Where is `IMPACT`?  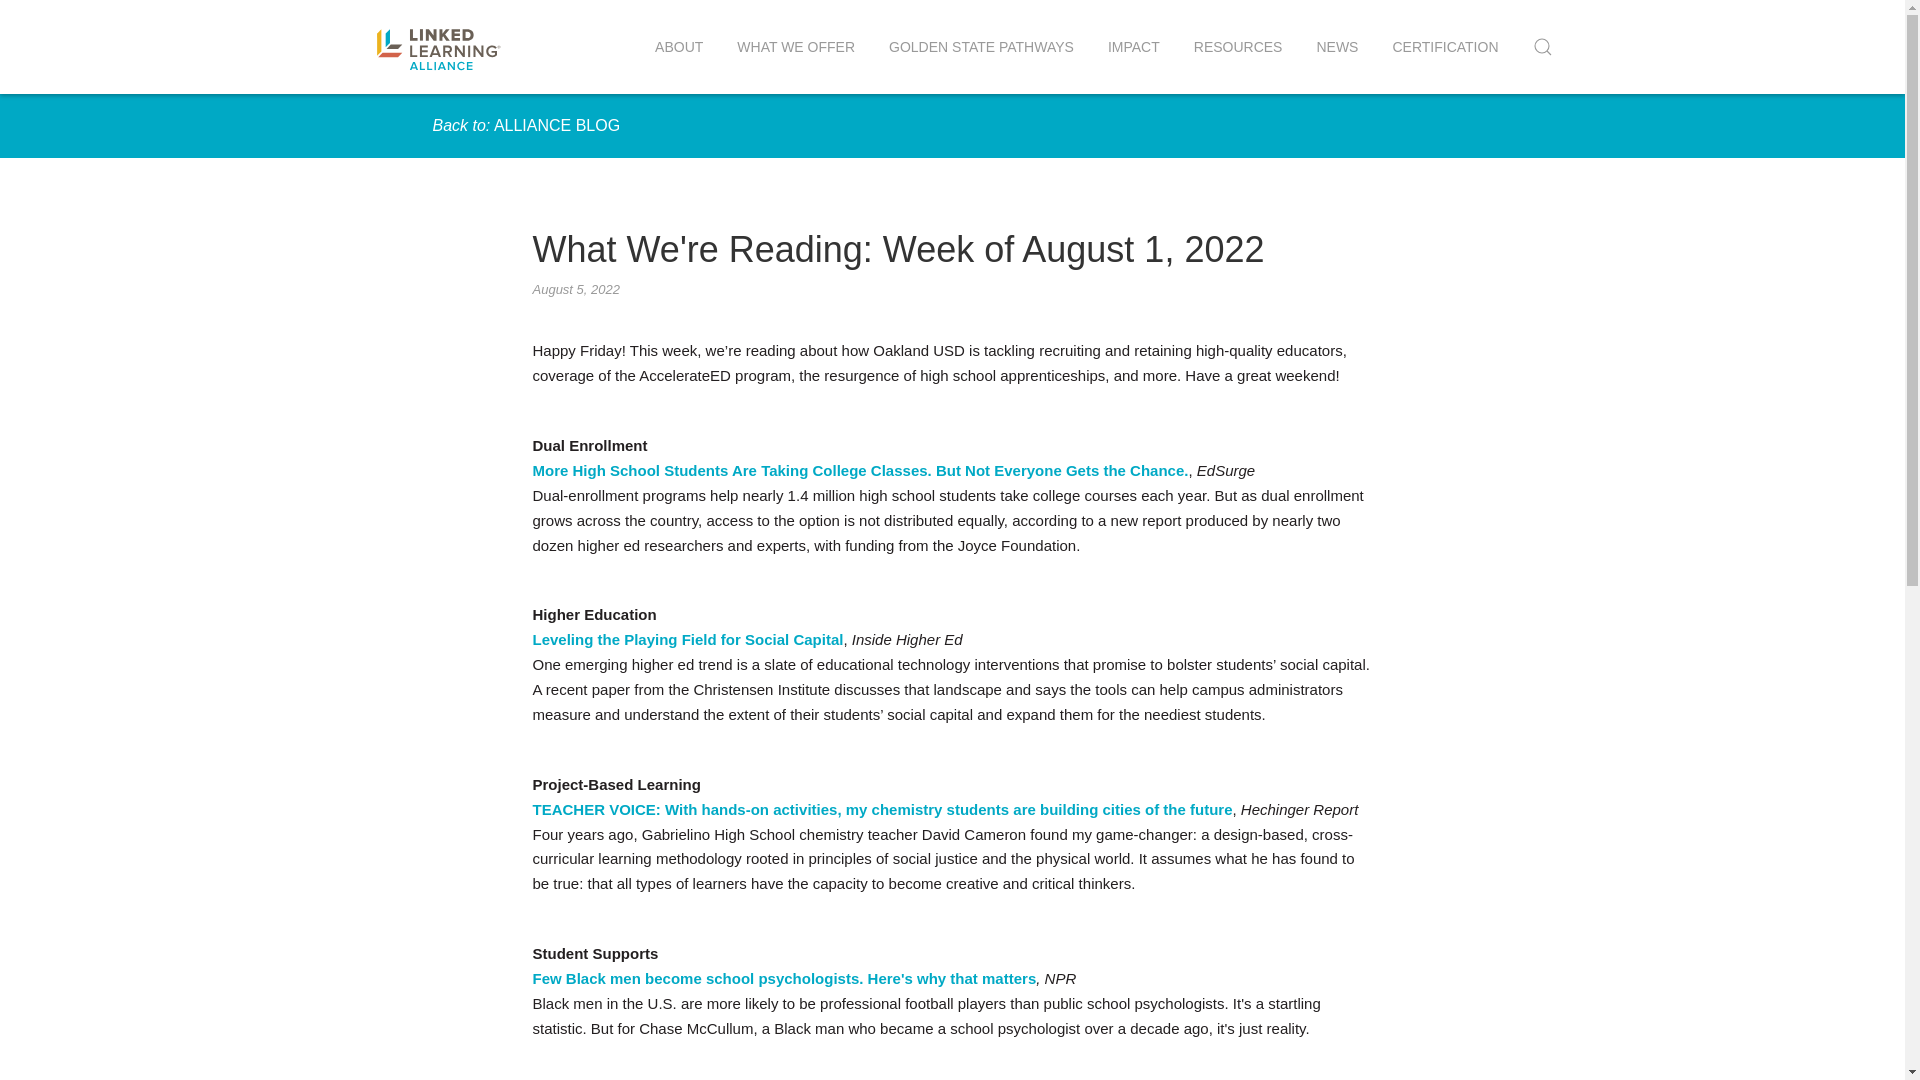
IMPACT is located at coordinates (1133, 46).